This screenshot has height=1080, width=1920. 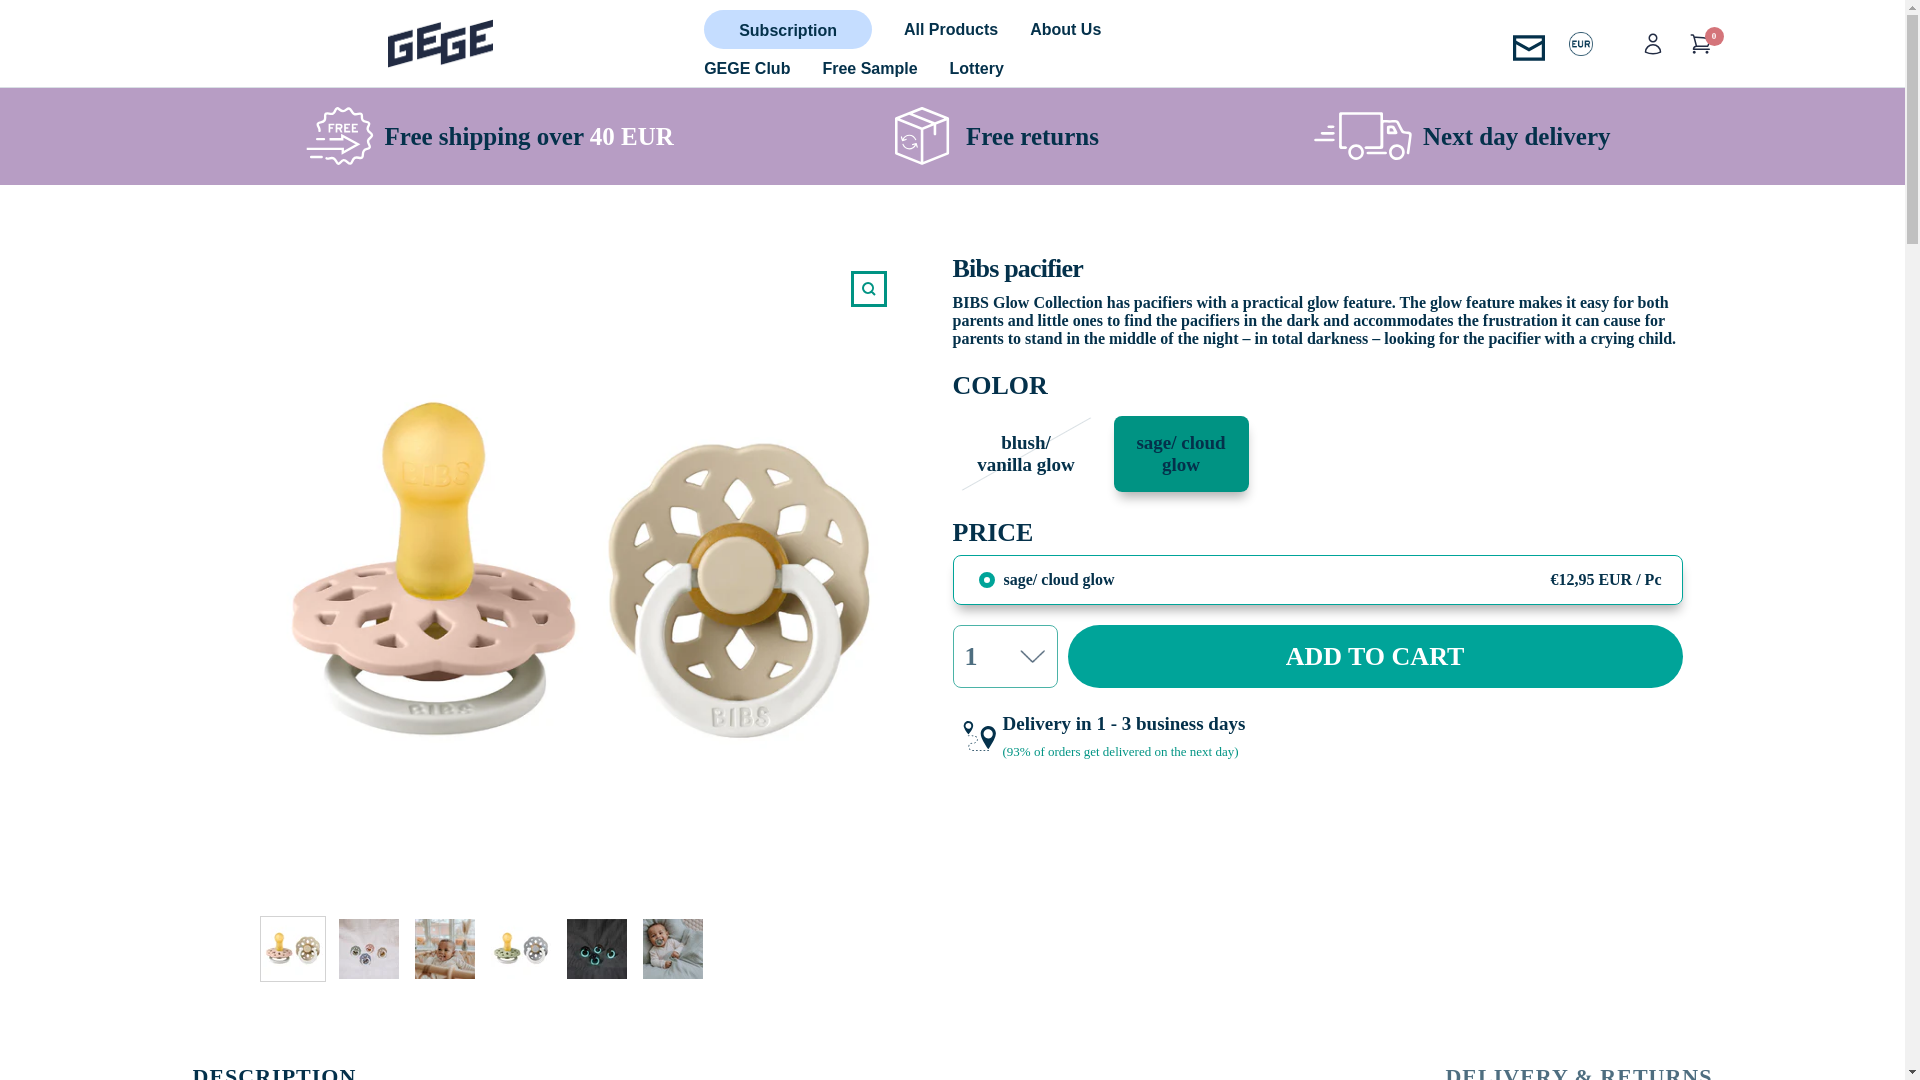 What do you see at coordinates (869, 68) in the screenshot?
I see `Free Sample` at bounding box center [869, 68].